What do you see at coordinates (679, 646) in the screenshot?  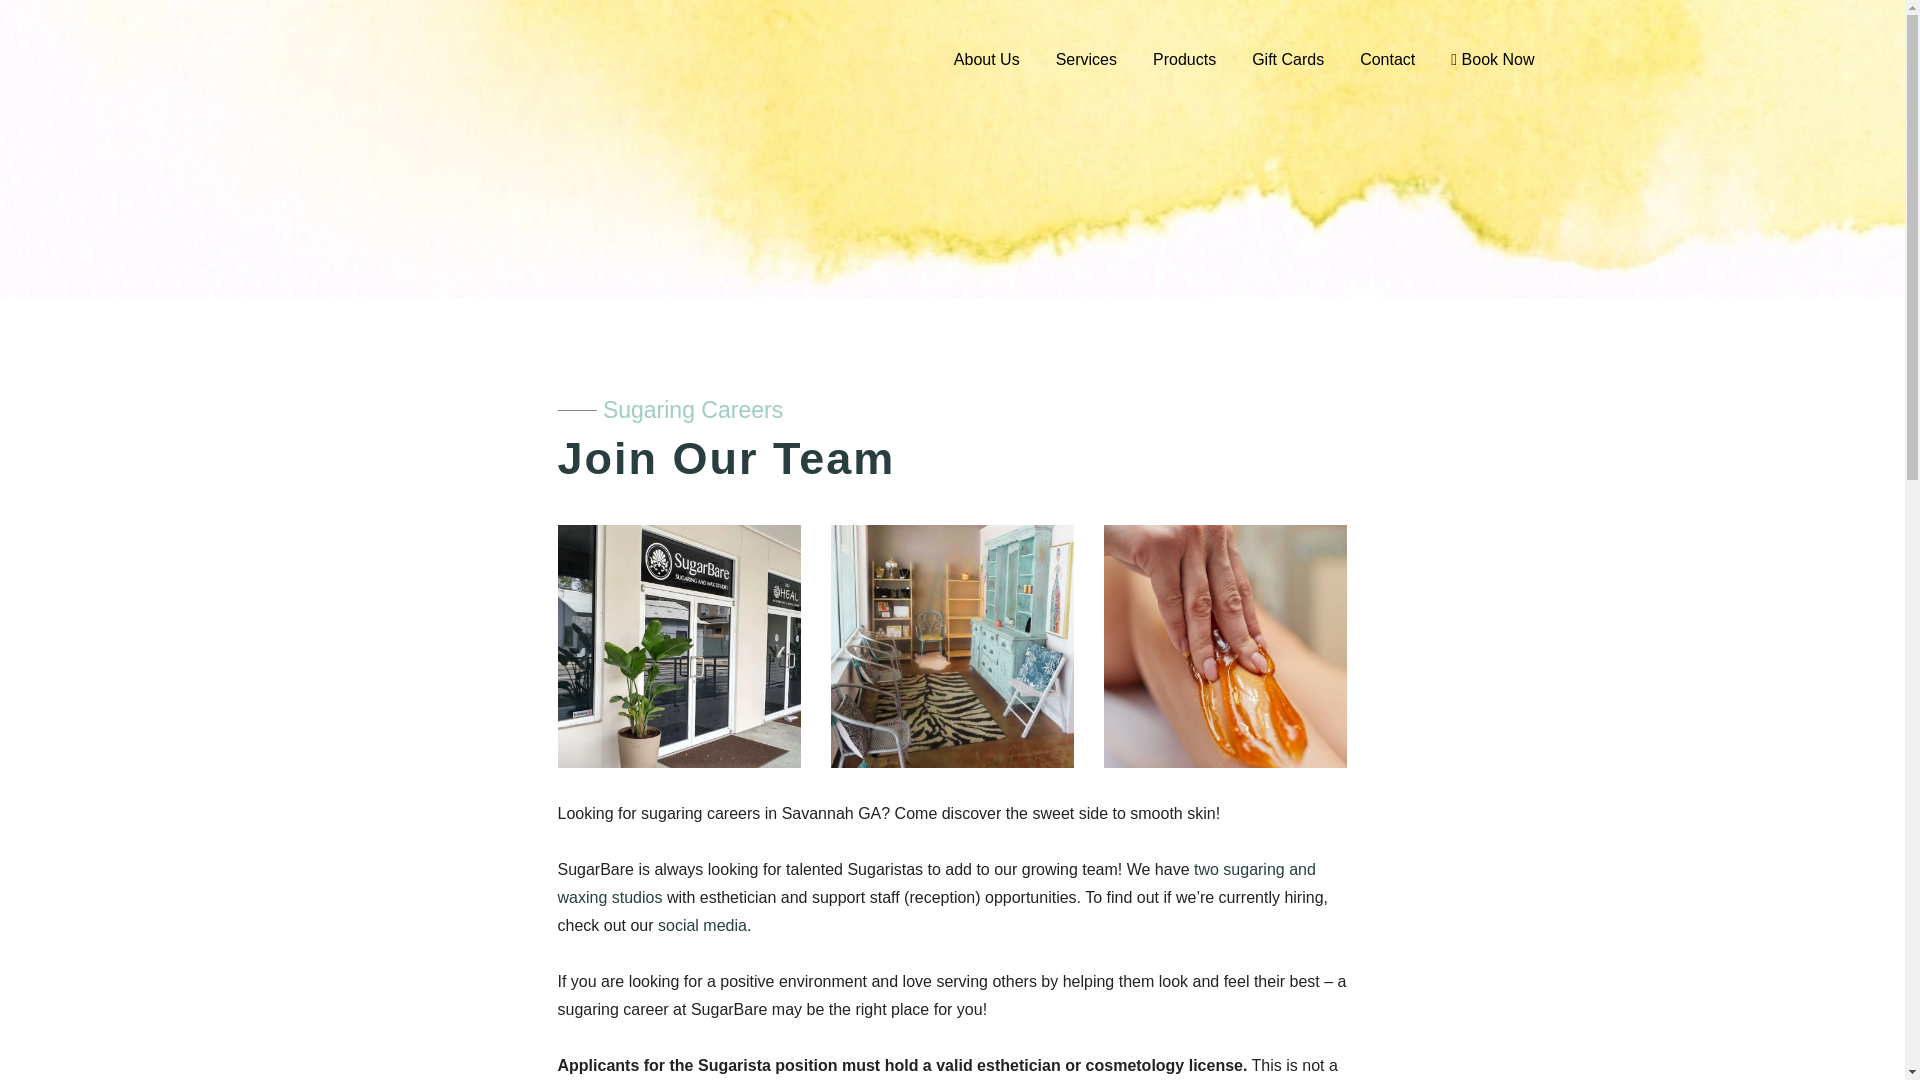 I see `sugarbare savannah waxing sugaring studio` at bounding box center [679, 646].